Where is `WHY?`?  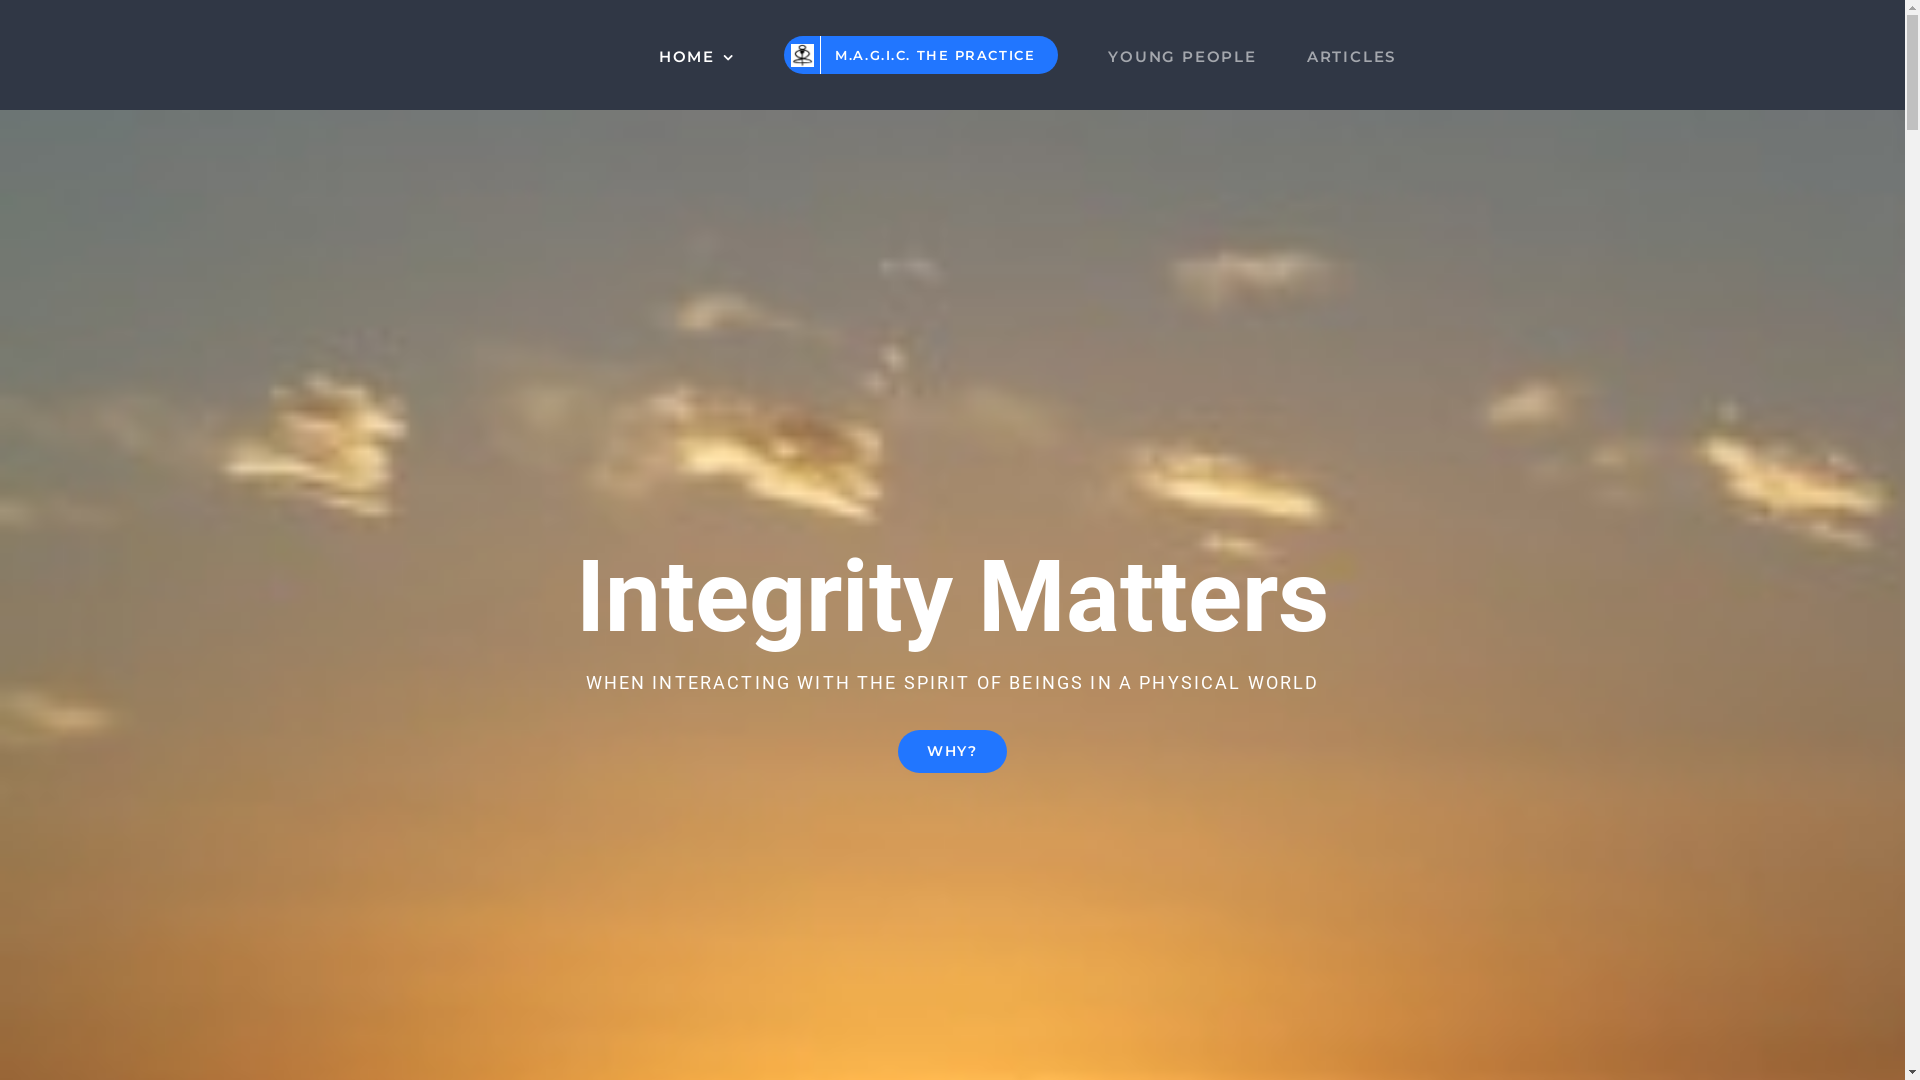
WHY? is located at coordinates (952, 752).